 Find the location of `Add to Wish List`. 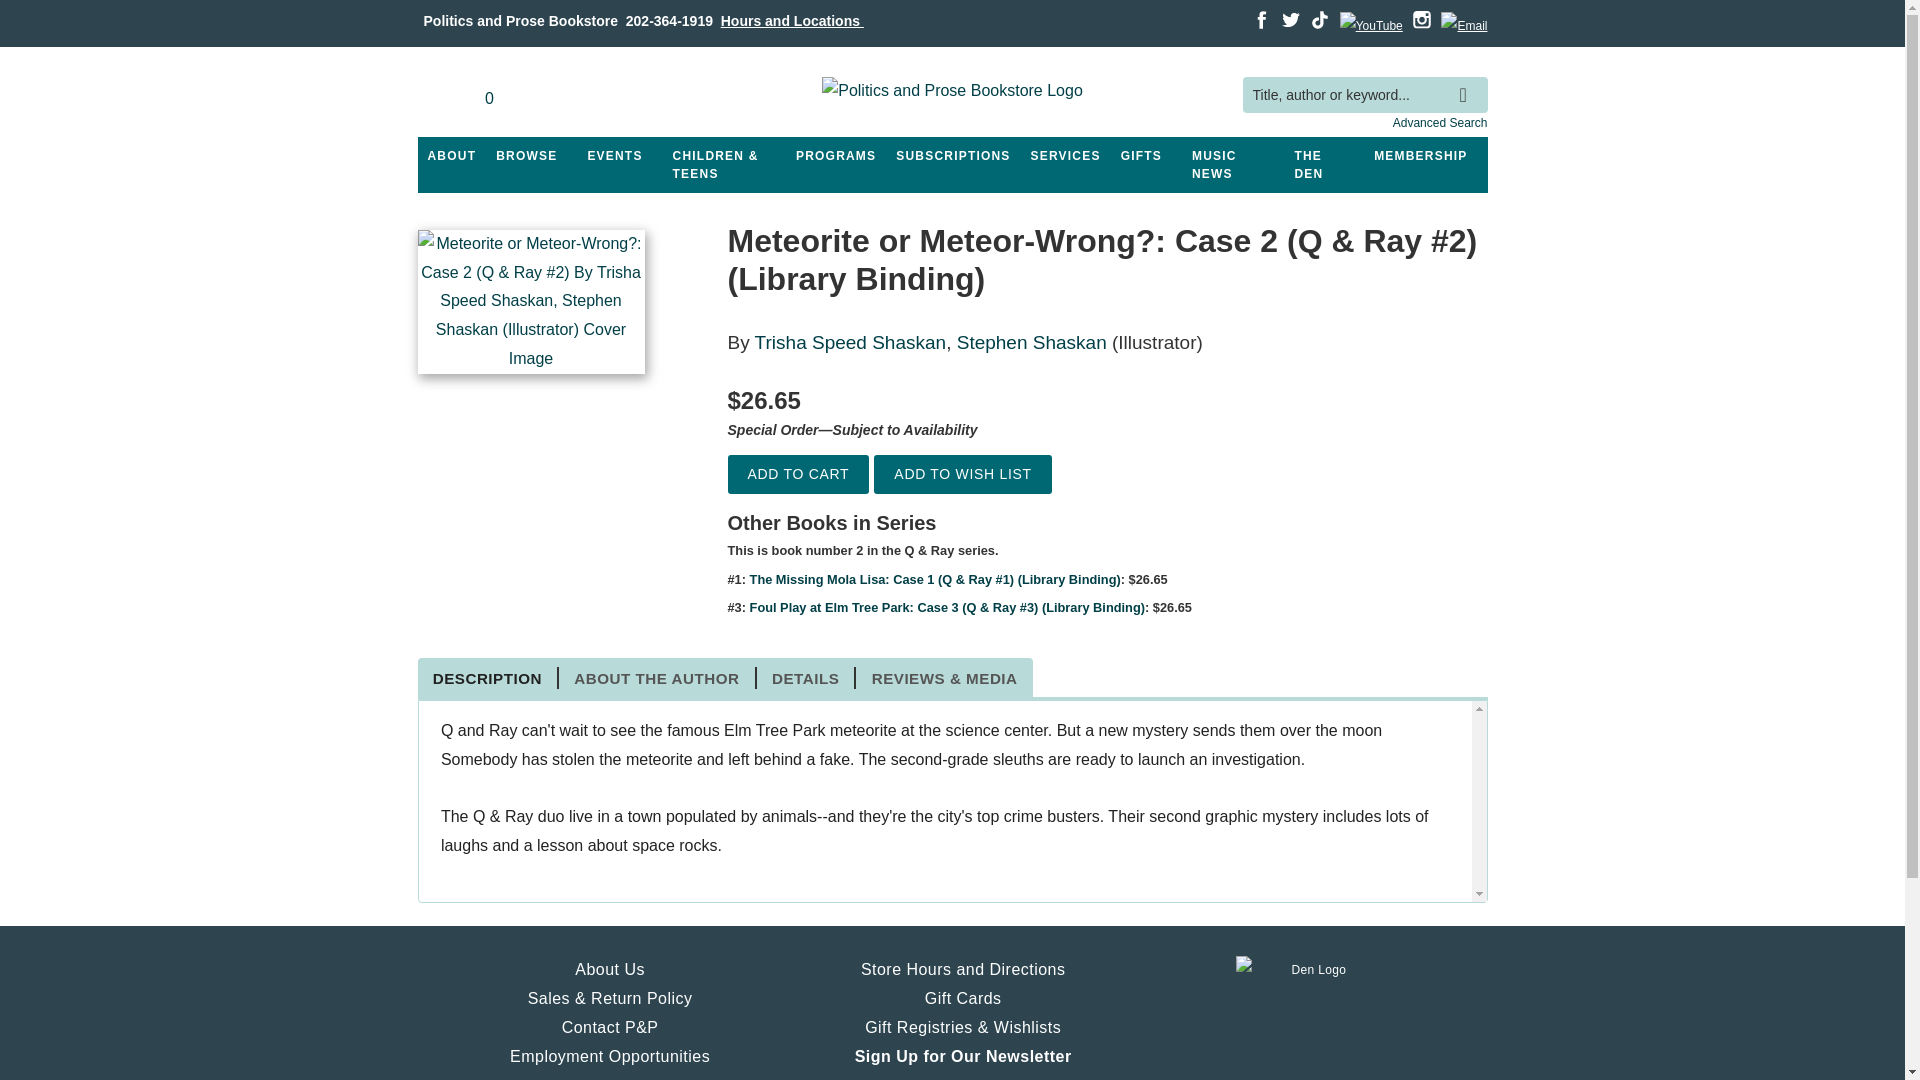

Add to Wish List is located at coordinates (962, 474).